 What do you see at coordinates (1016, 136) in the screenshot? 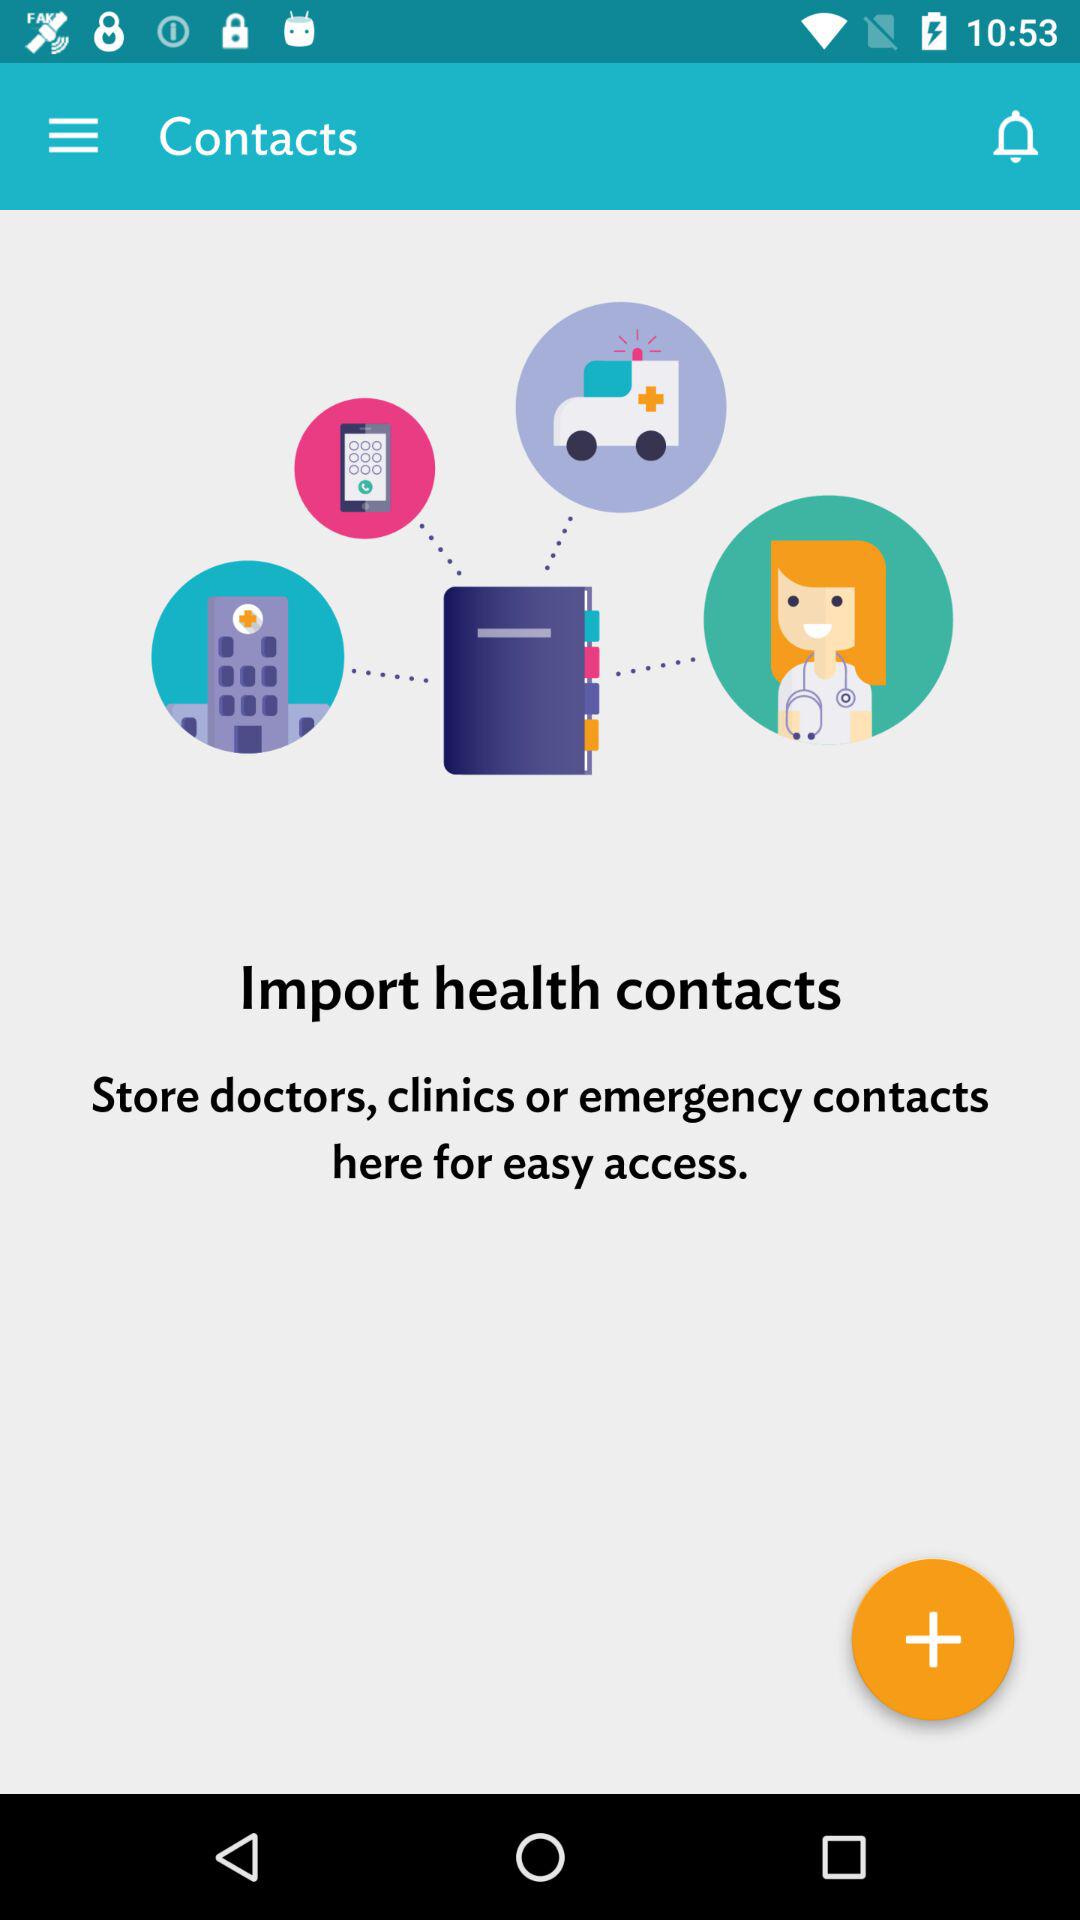
I see `launch the item at the top right corner` at bounding box center [1016, 136].